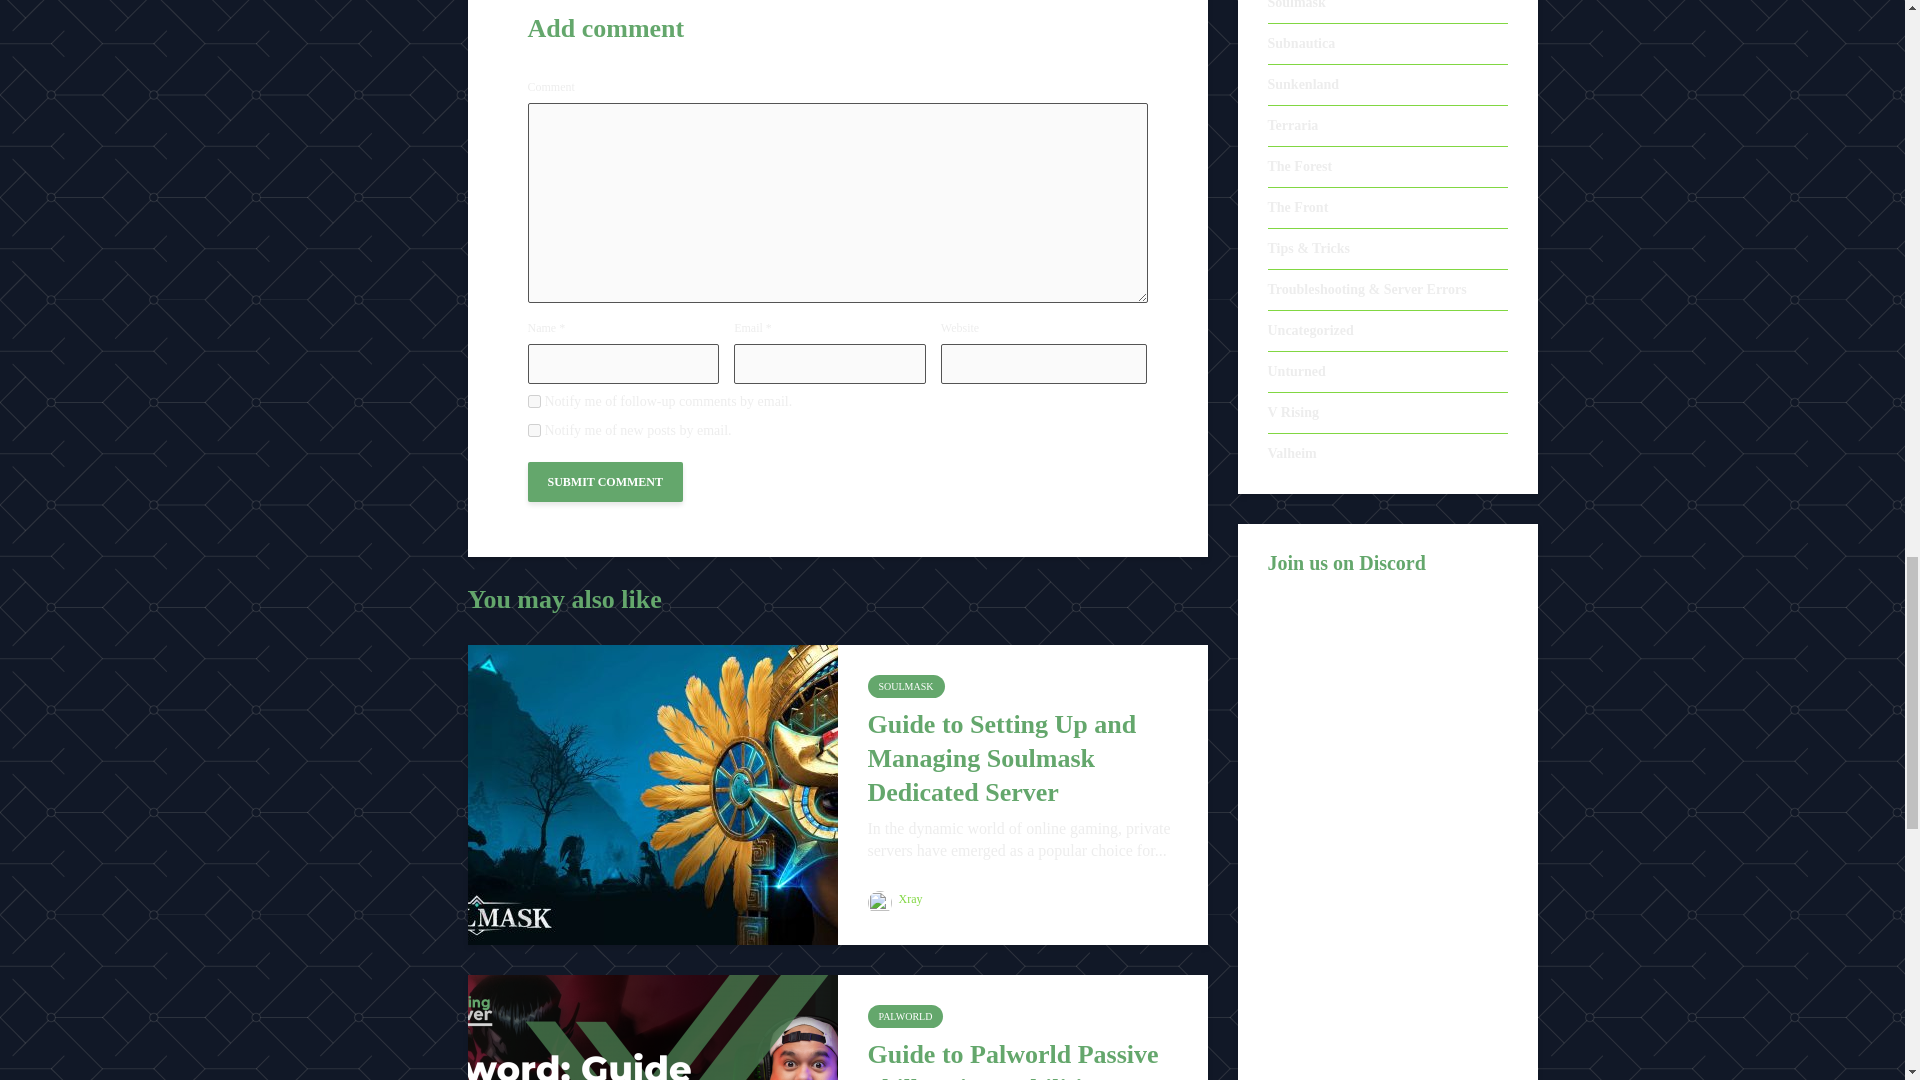  What do you see at coordinates (534, 430) in the screenshot?
I see `subscribe` at bounding box center [534, 430].